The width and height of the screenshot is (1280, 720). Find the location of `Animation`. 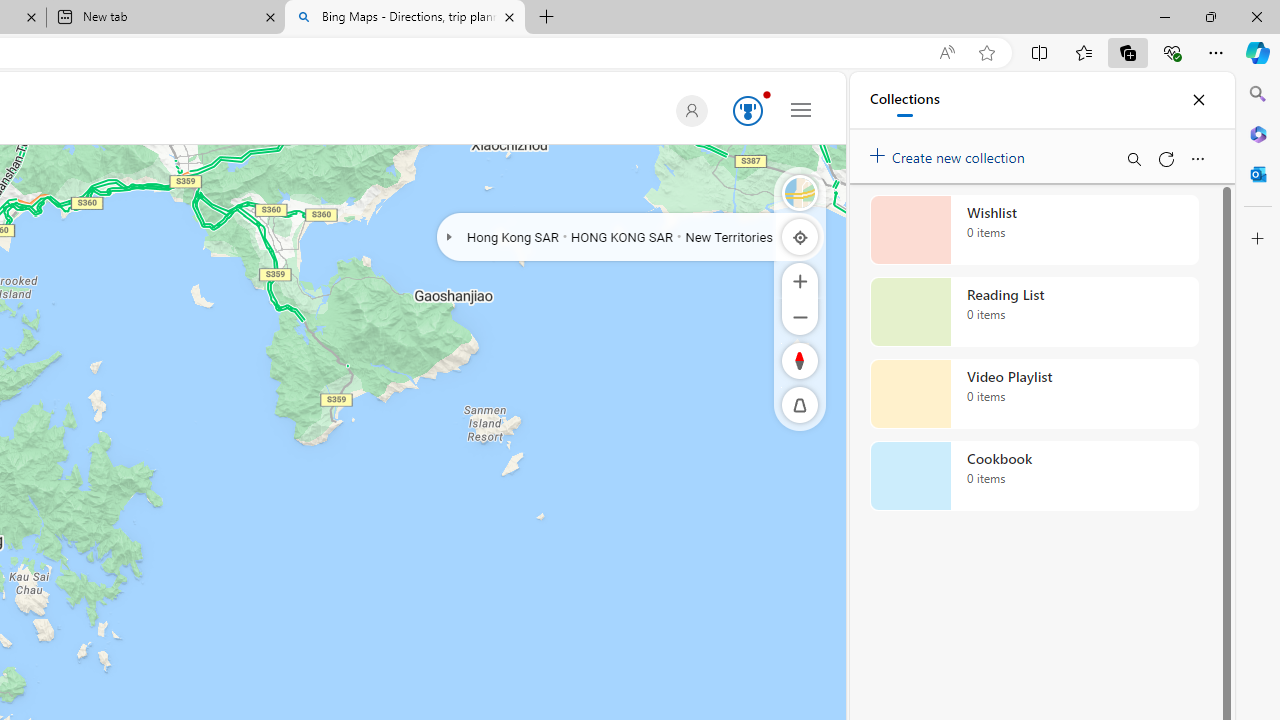

Animation is located at coordinates (766, 94).